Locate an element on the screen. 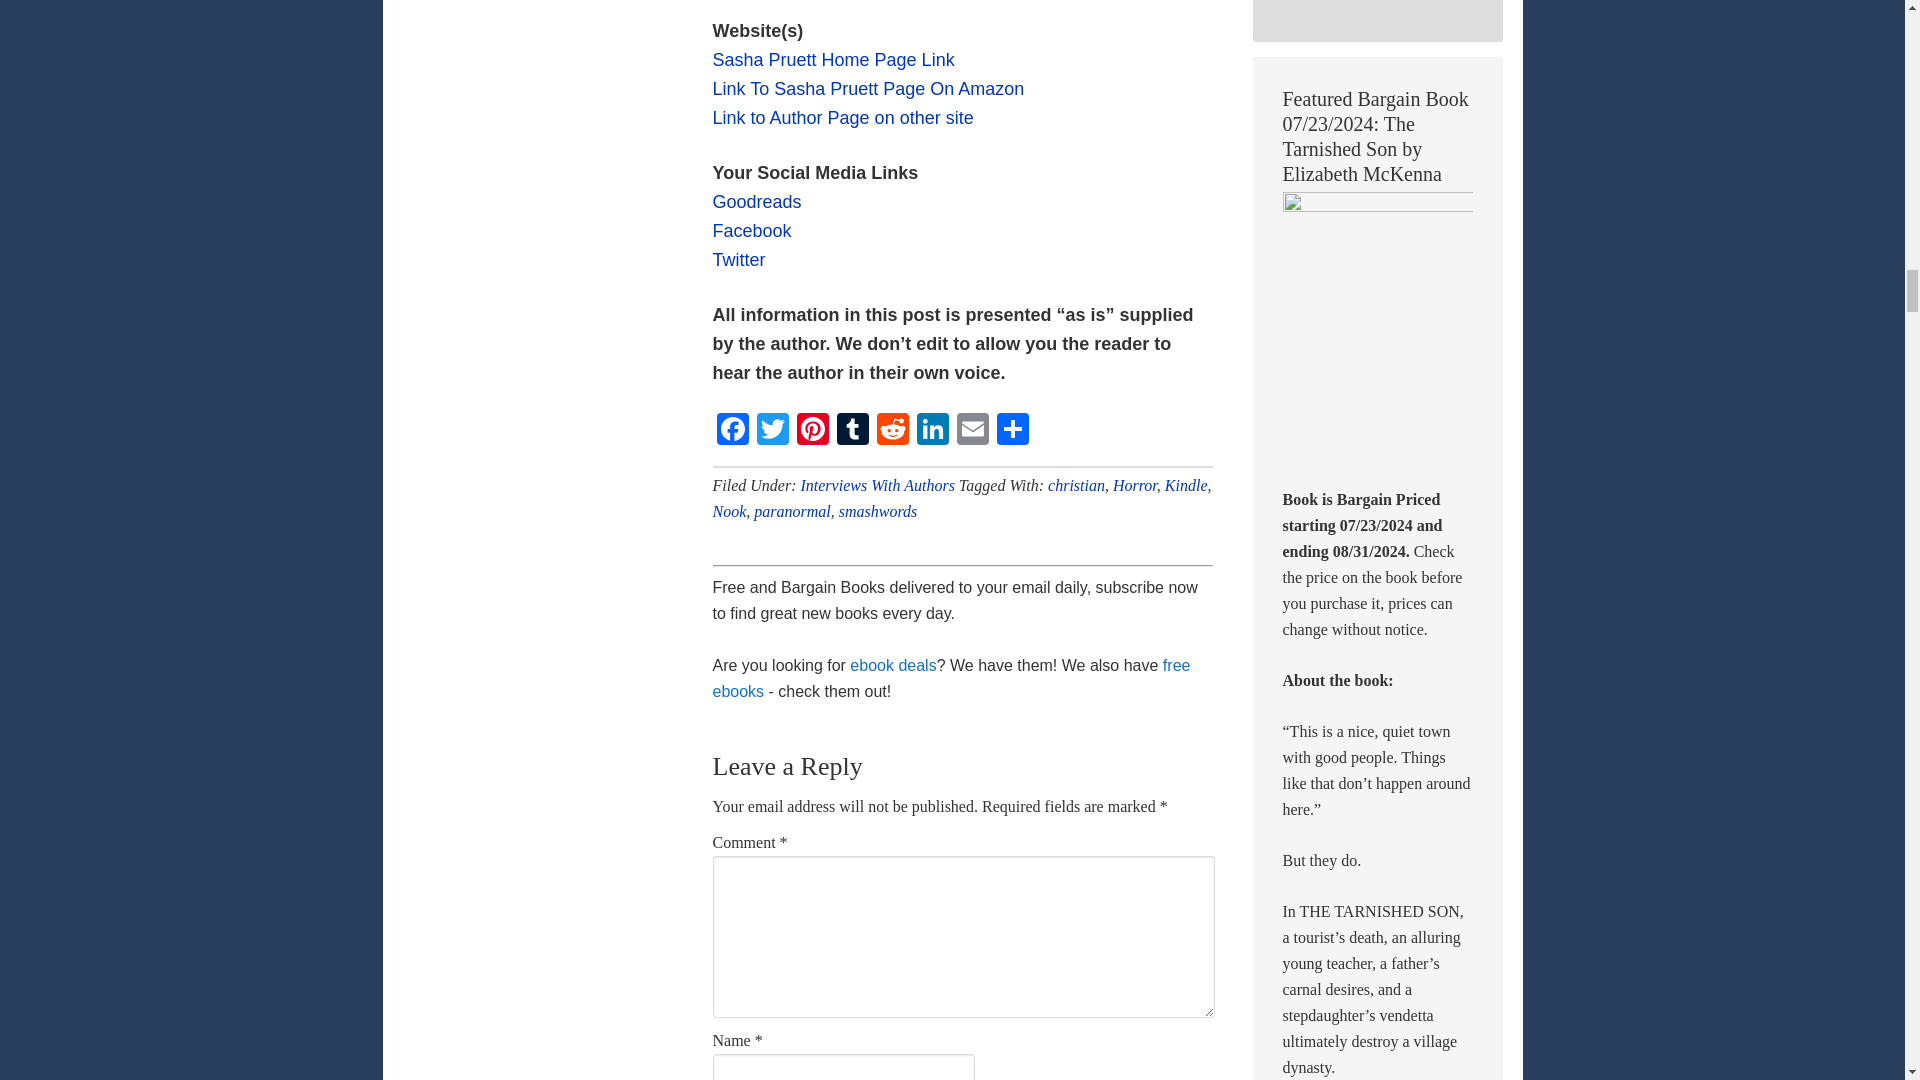 Image resolution: width=1920 pixels, height=1080 pixels. Link To Sasha Pruett Page On Amazon is located at coordinates (868, 88).